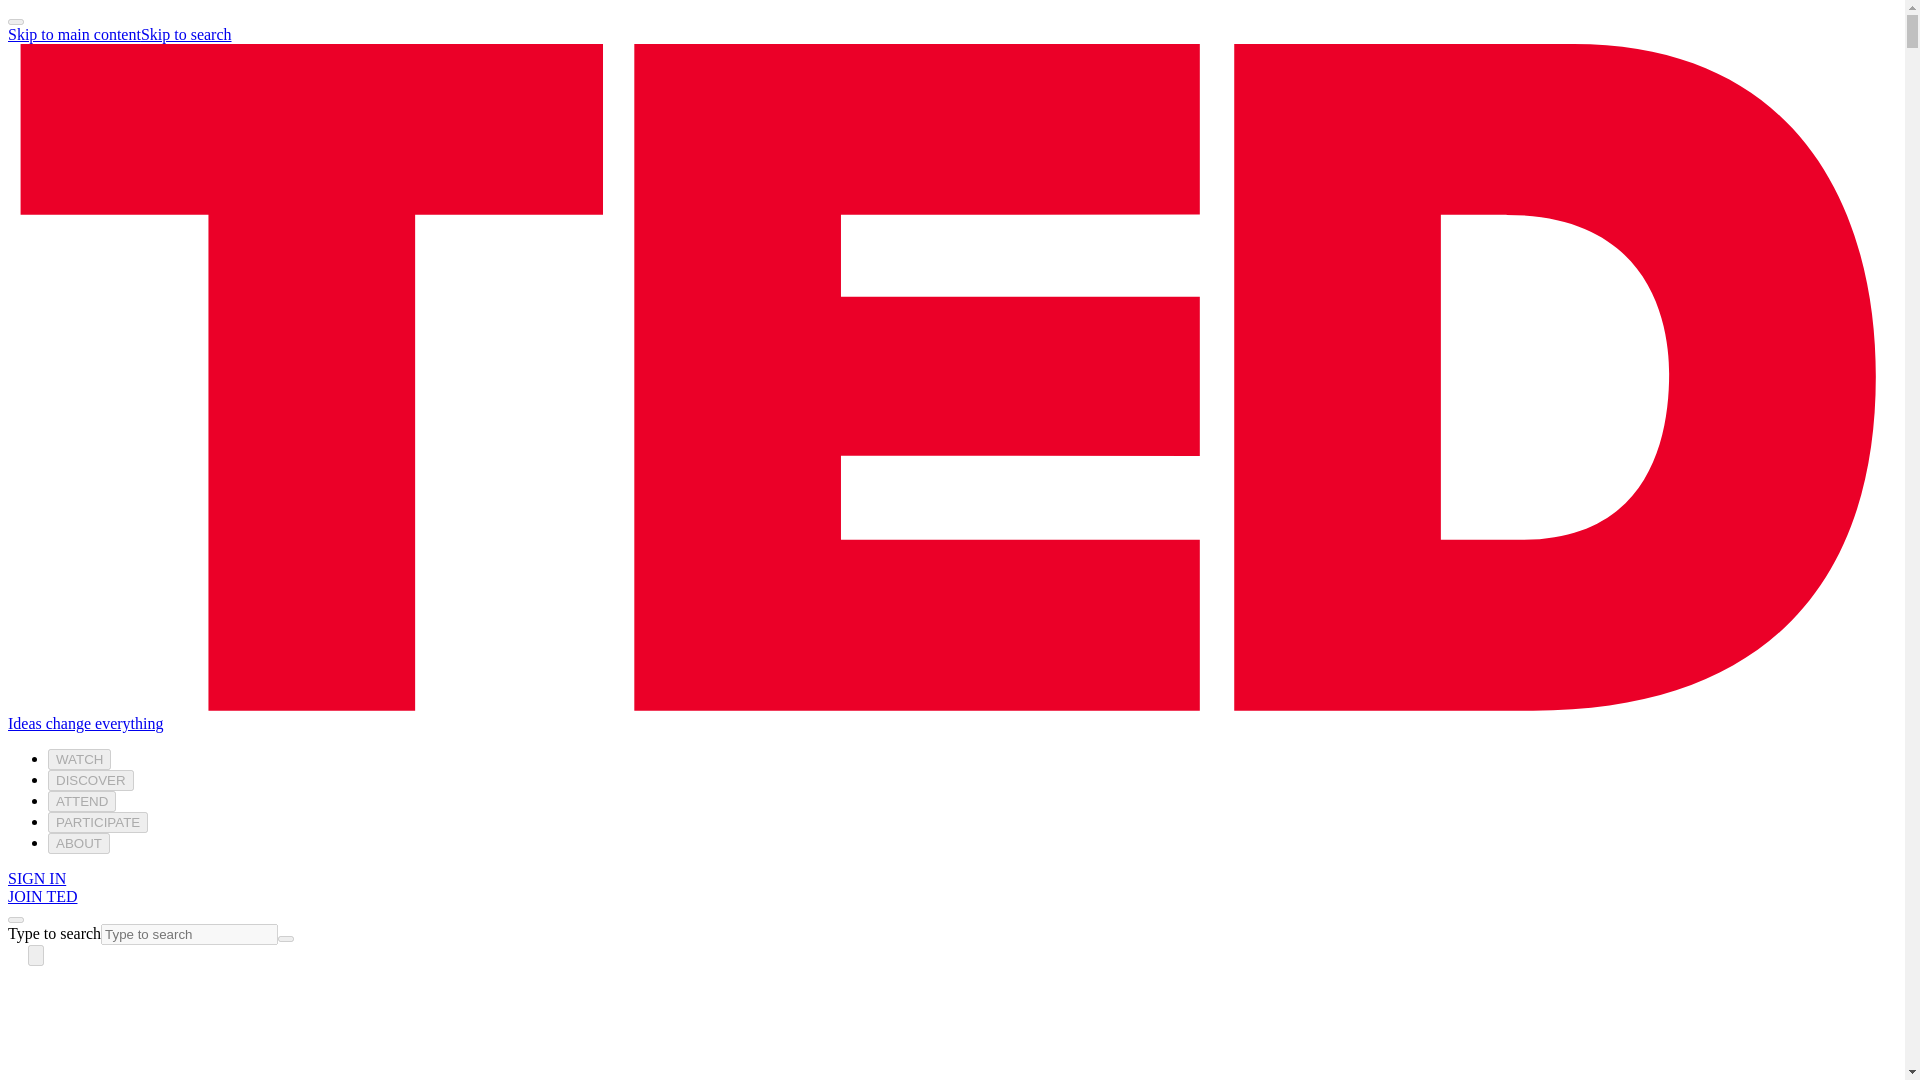 The image size is (1920, 1080). What do you see at coordinates (82, 801) in the screenshot?
I see `ATTEND` at bounding box center [82, 801].